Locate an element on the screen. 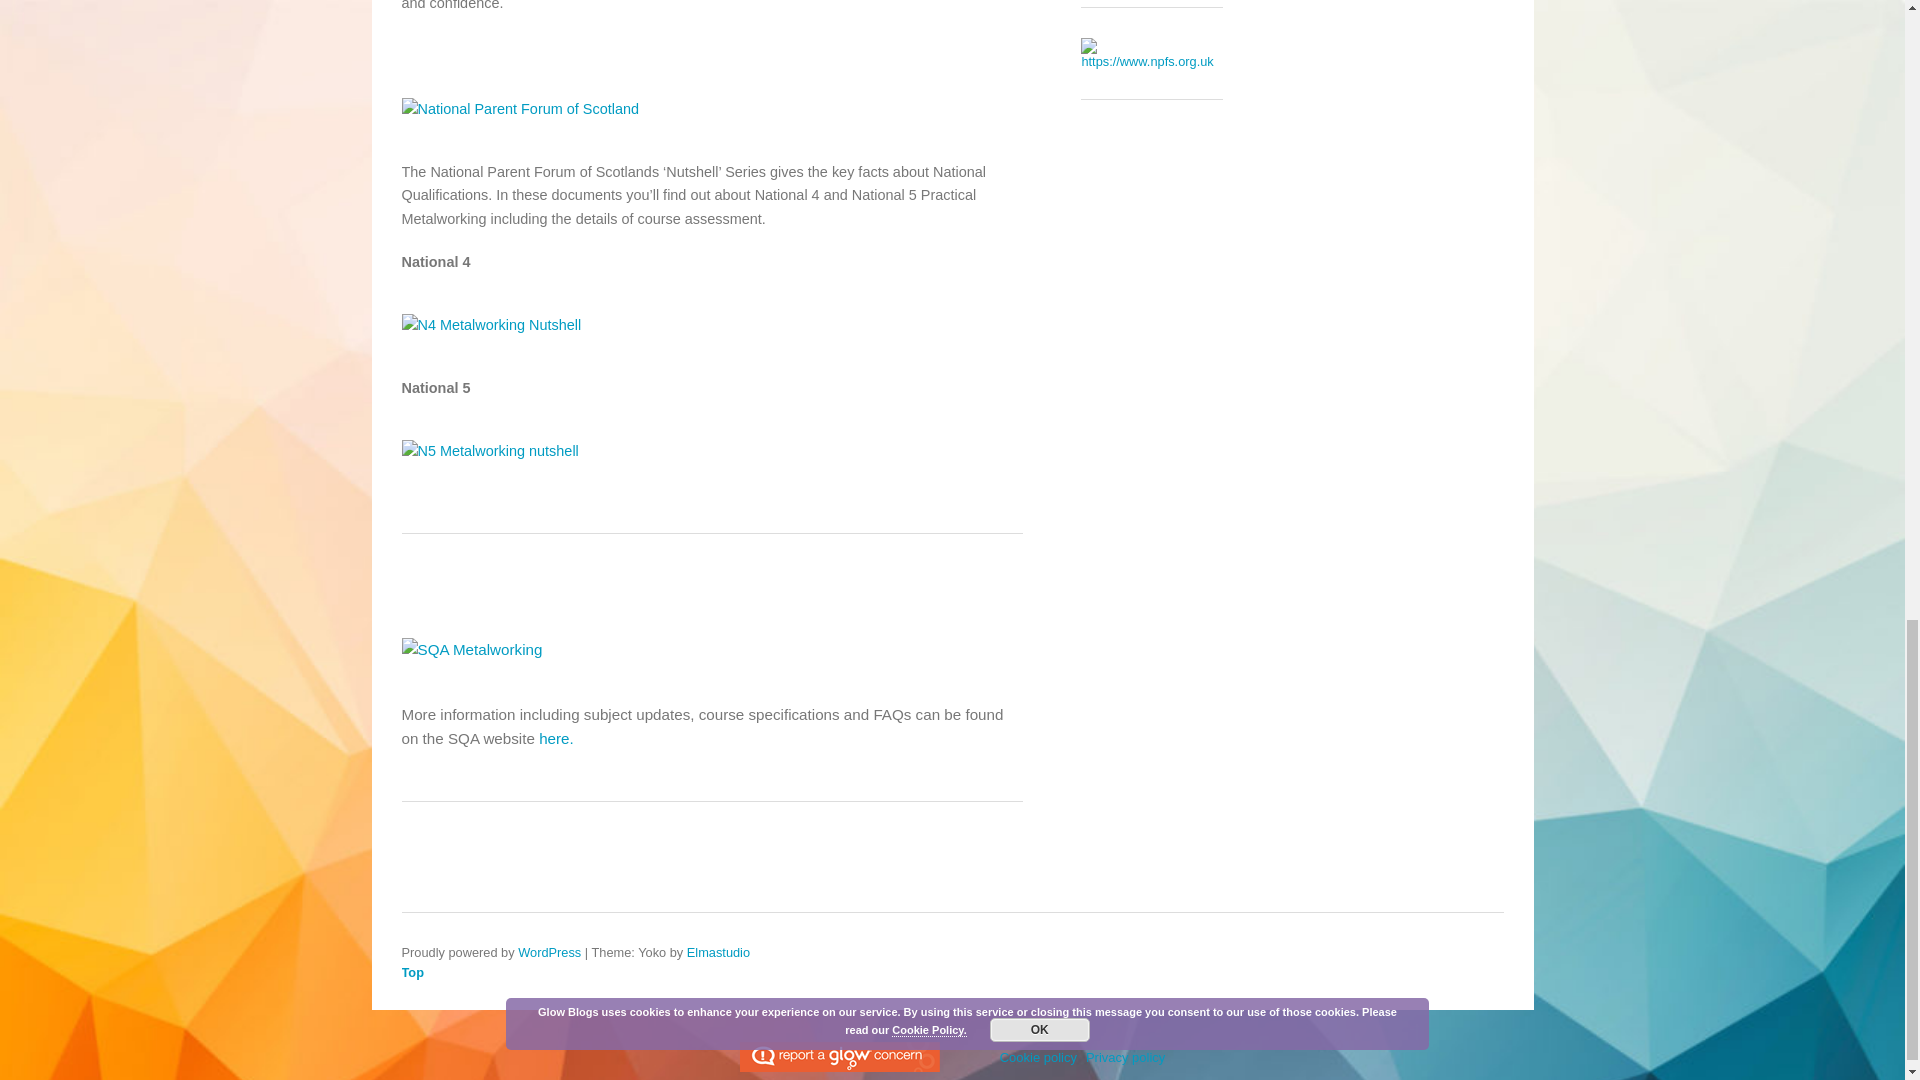  WordPress is located at coordinates (550, 952).